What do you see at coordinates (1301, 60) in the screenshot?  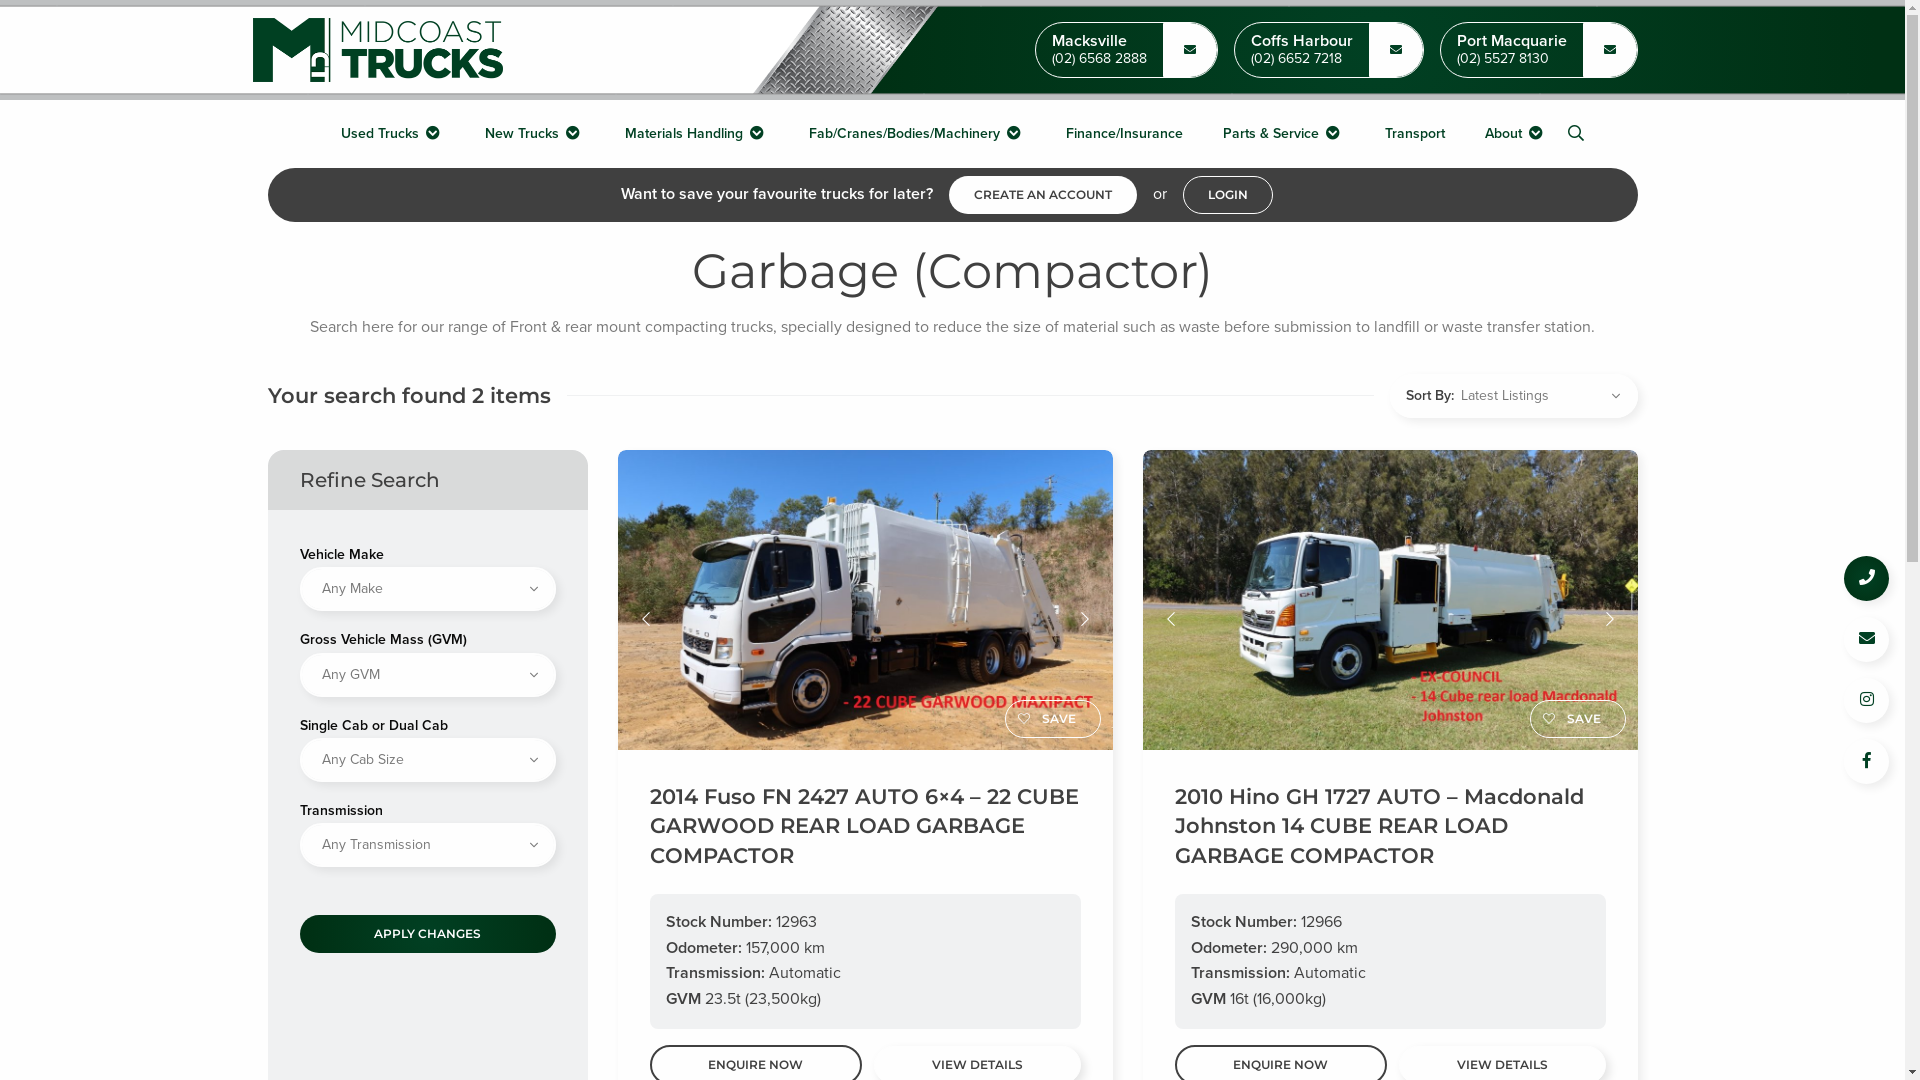 I see `(02) 6652 7218` at bounding box center [1301, 60].